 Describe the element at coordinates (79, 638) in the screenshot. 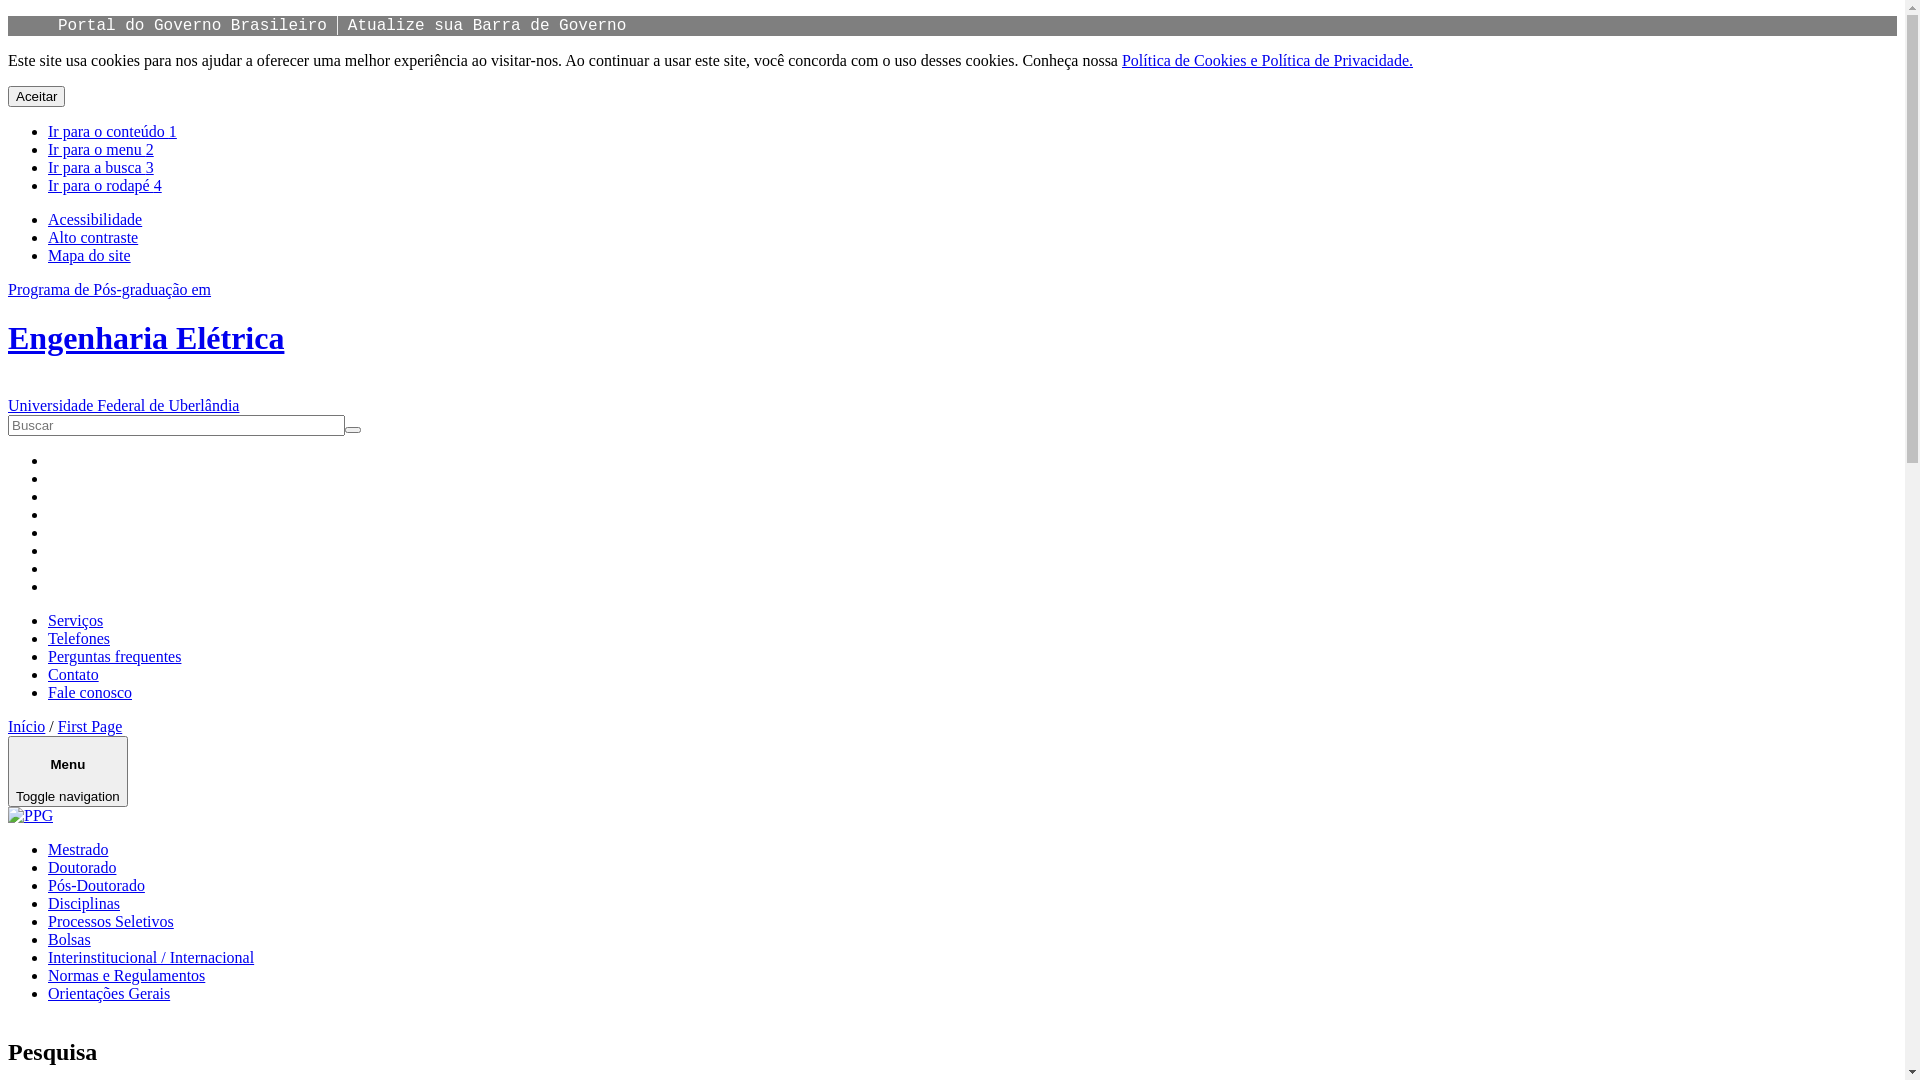

I see `Telefones` at that location.